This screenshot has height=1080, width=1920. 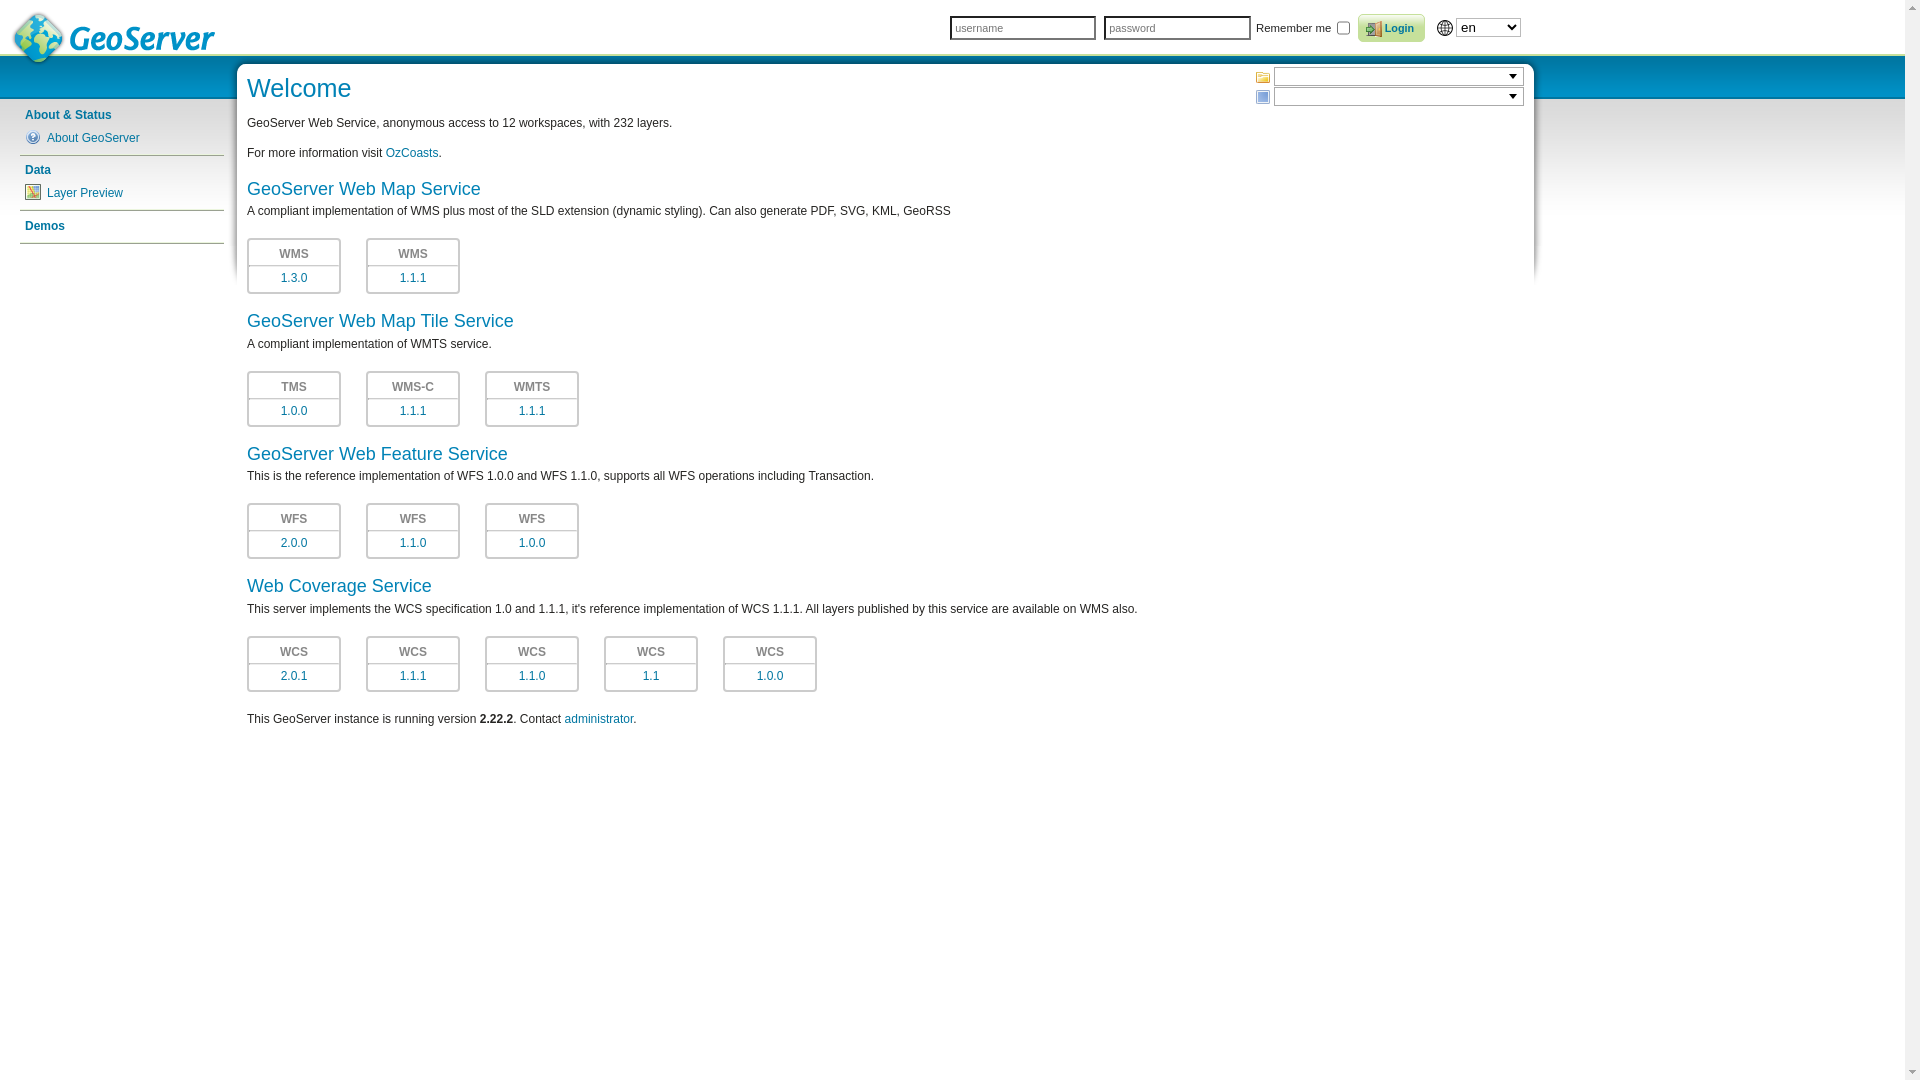 I want to click on WCS
1.1.1, so click(x=413, y=664).